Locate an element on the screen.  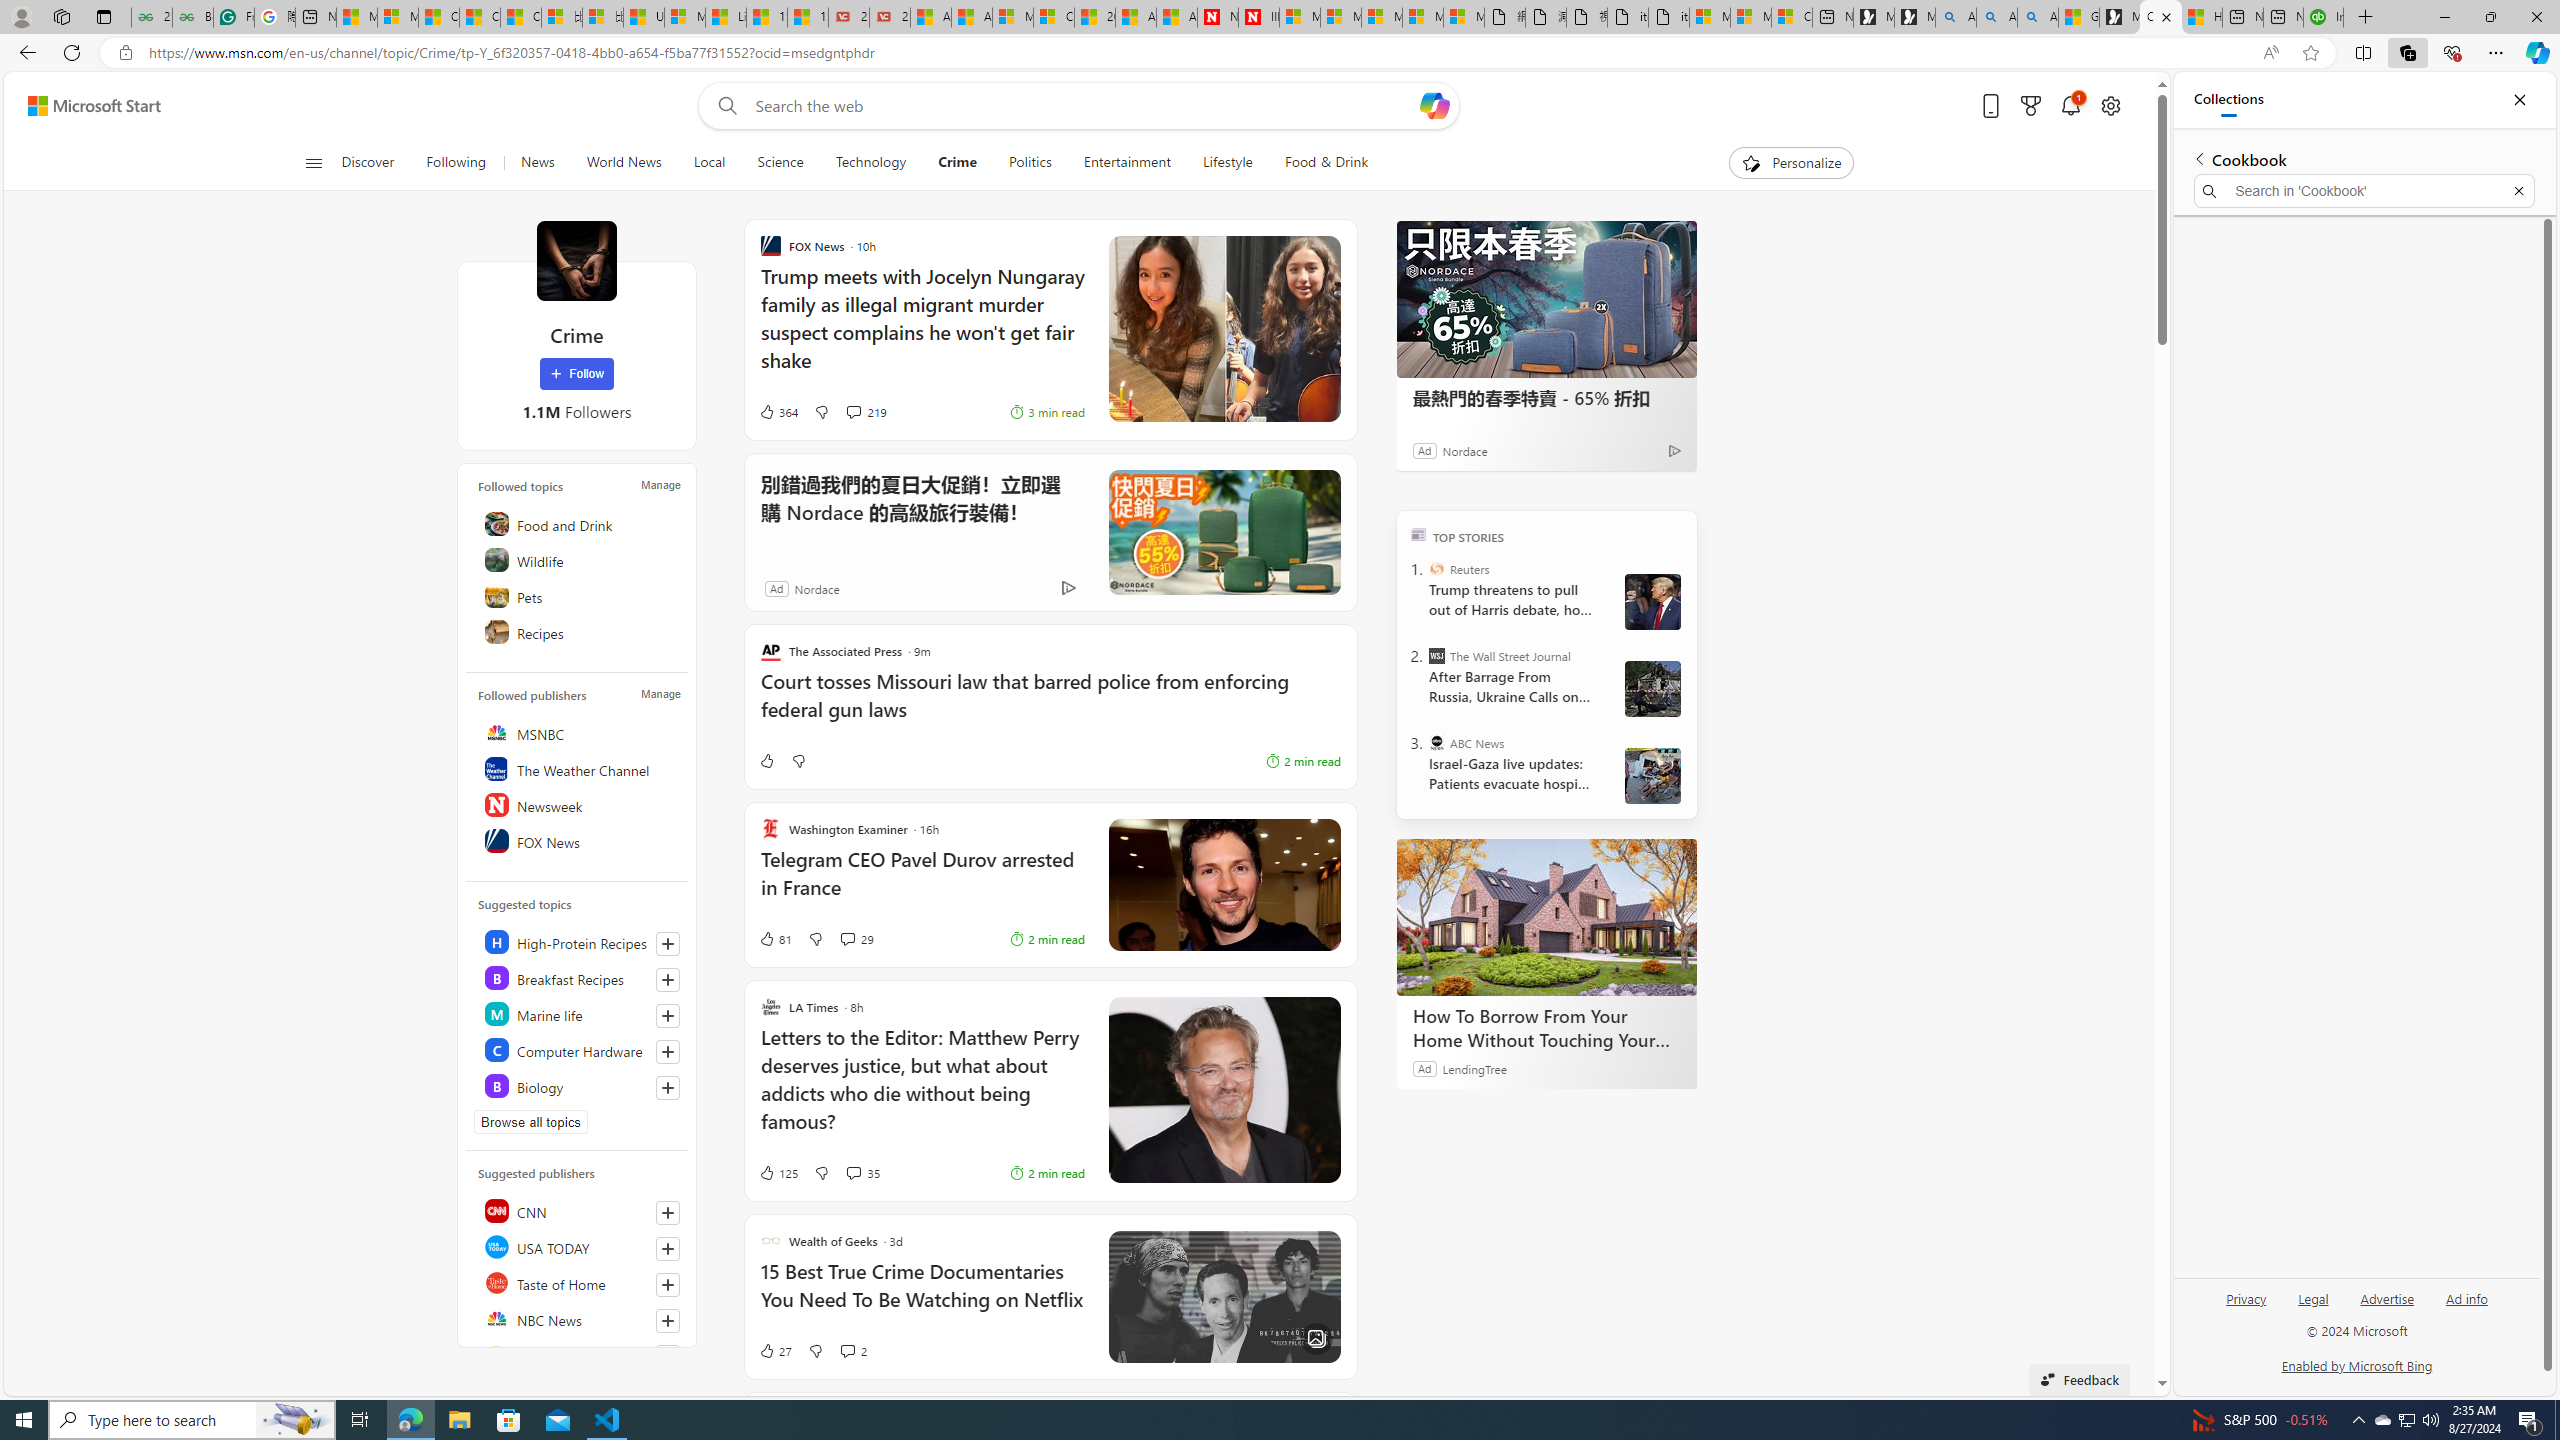
MSNBC is located at coordinates (578, 732).